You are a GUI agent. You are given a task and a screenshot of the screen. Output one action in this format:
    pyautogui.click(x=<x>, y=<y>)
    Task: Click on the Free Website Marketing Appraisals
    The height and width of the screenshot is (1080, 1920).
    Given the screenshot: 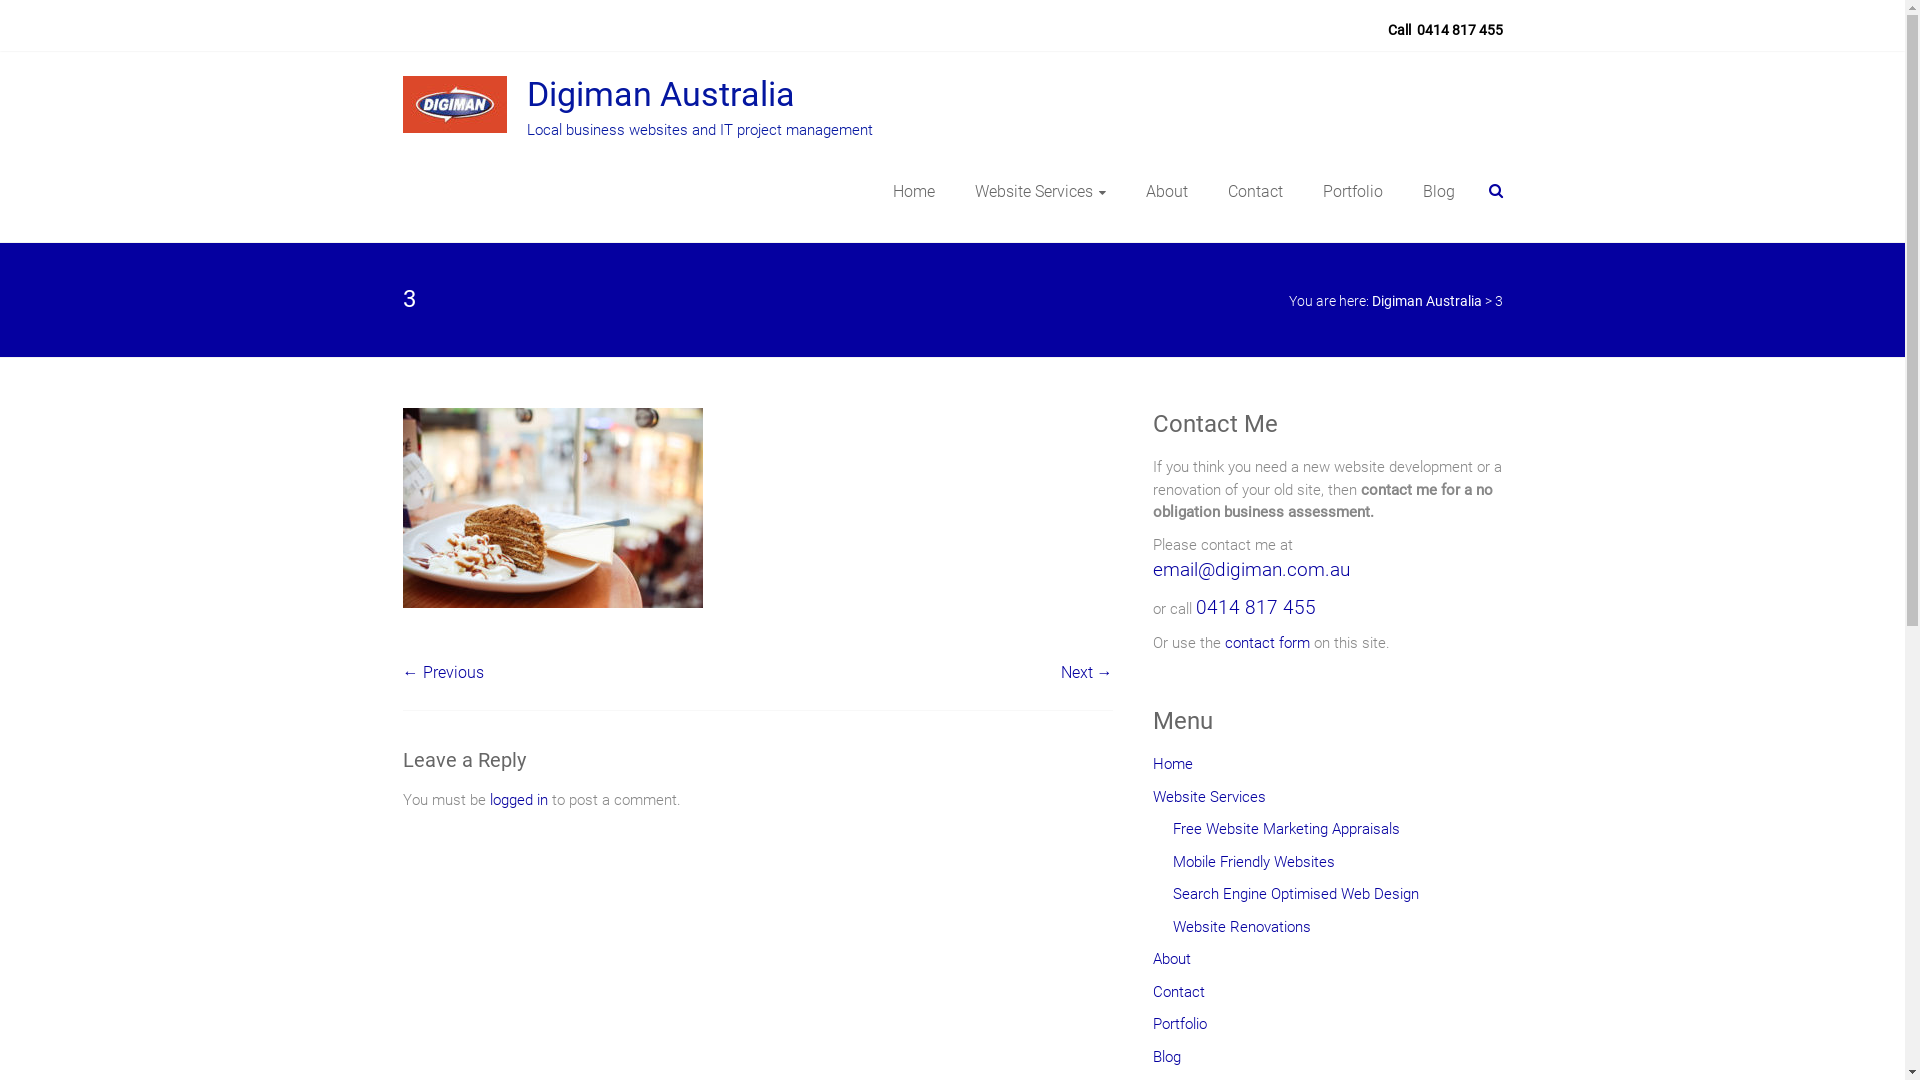 What is the action you would take?
    pyautogui.click(x=1286, y=834)
    